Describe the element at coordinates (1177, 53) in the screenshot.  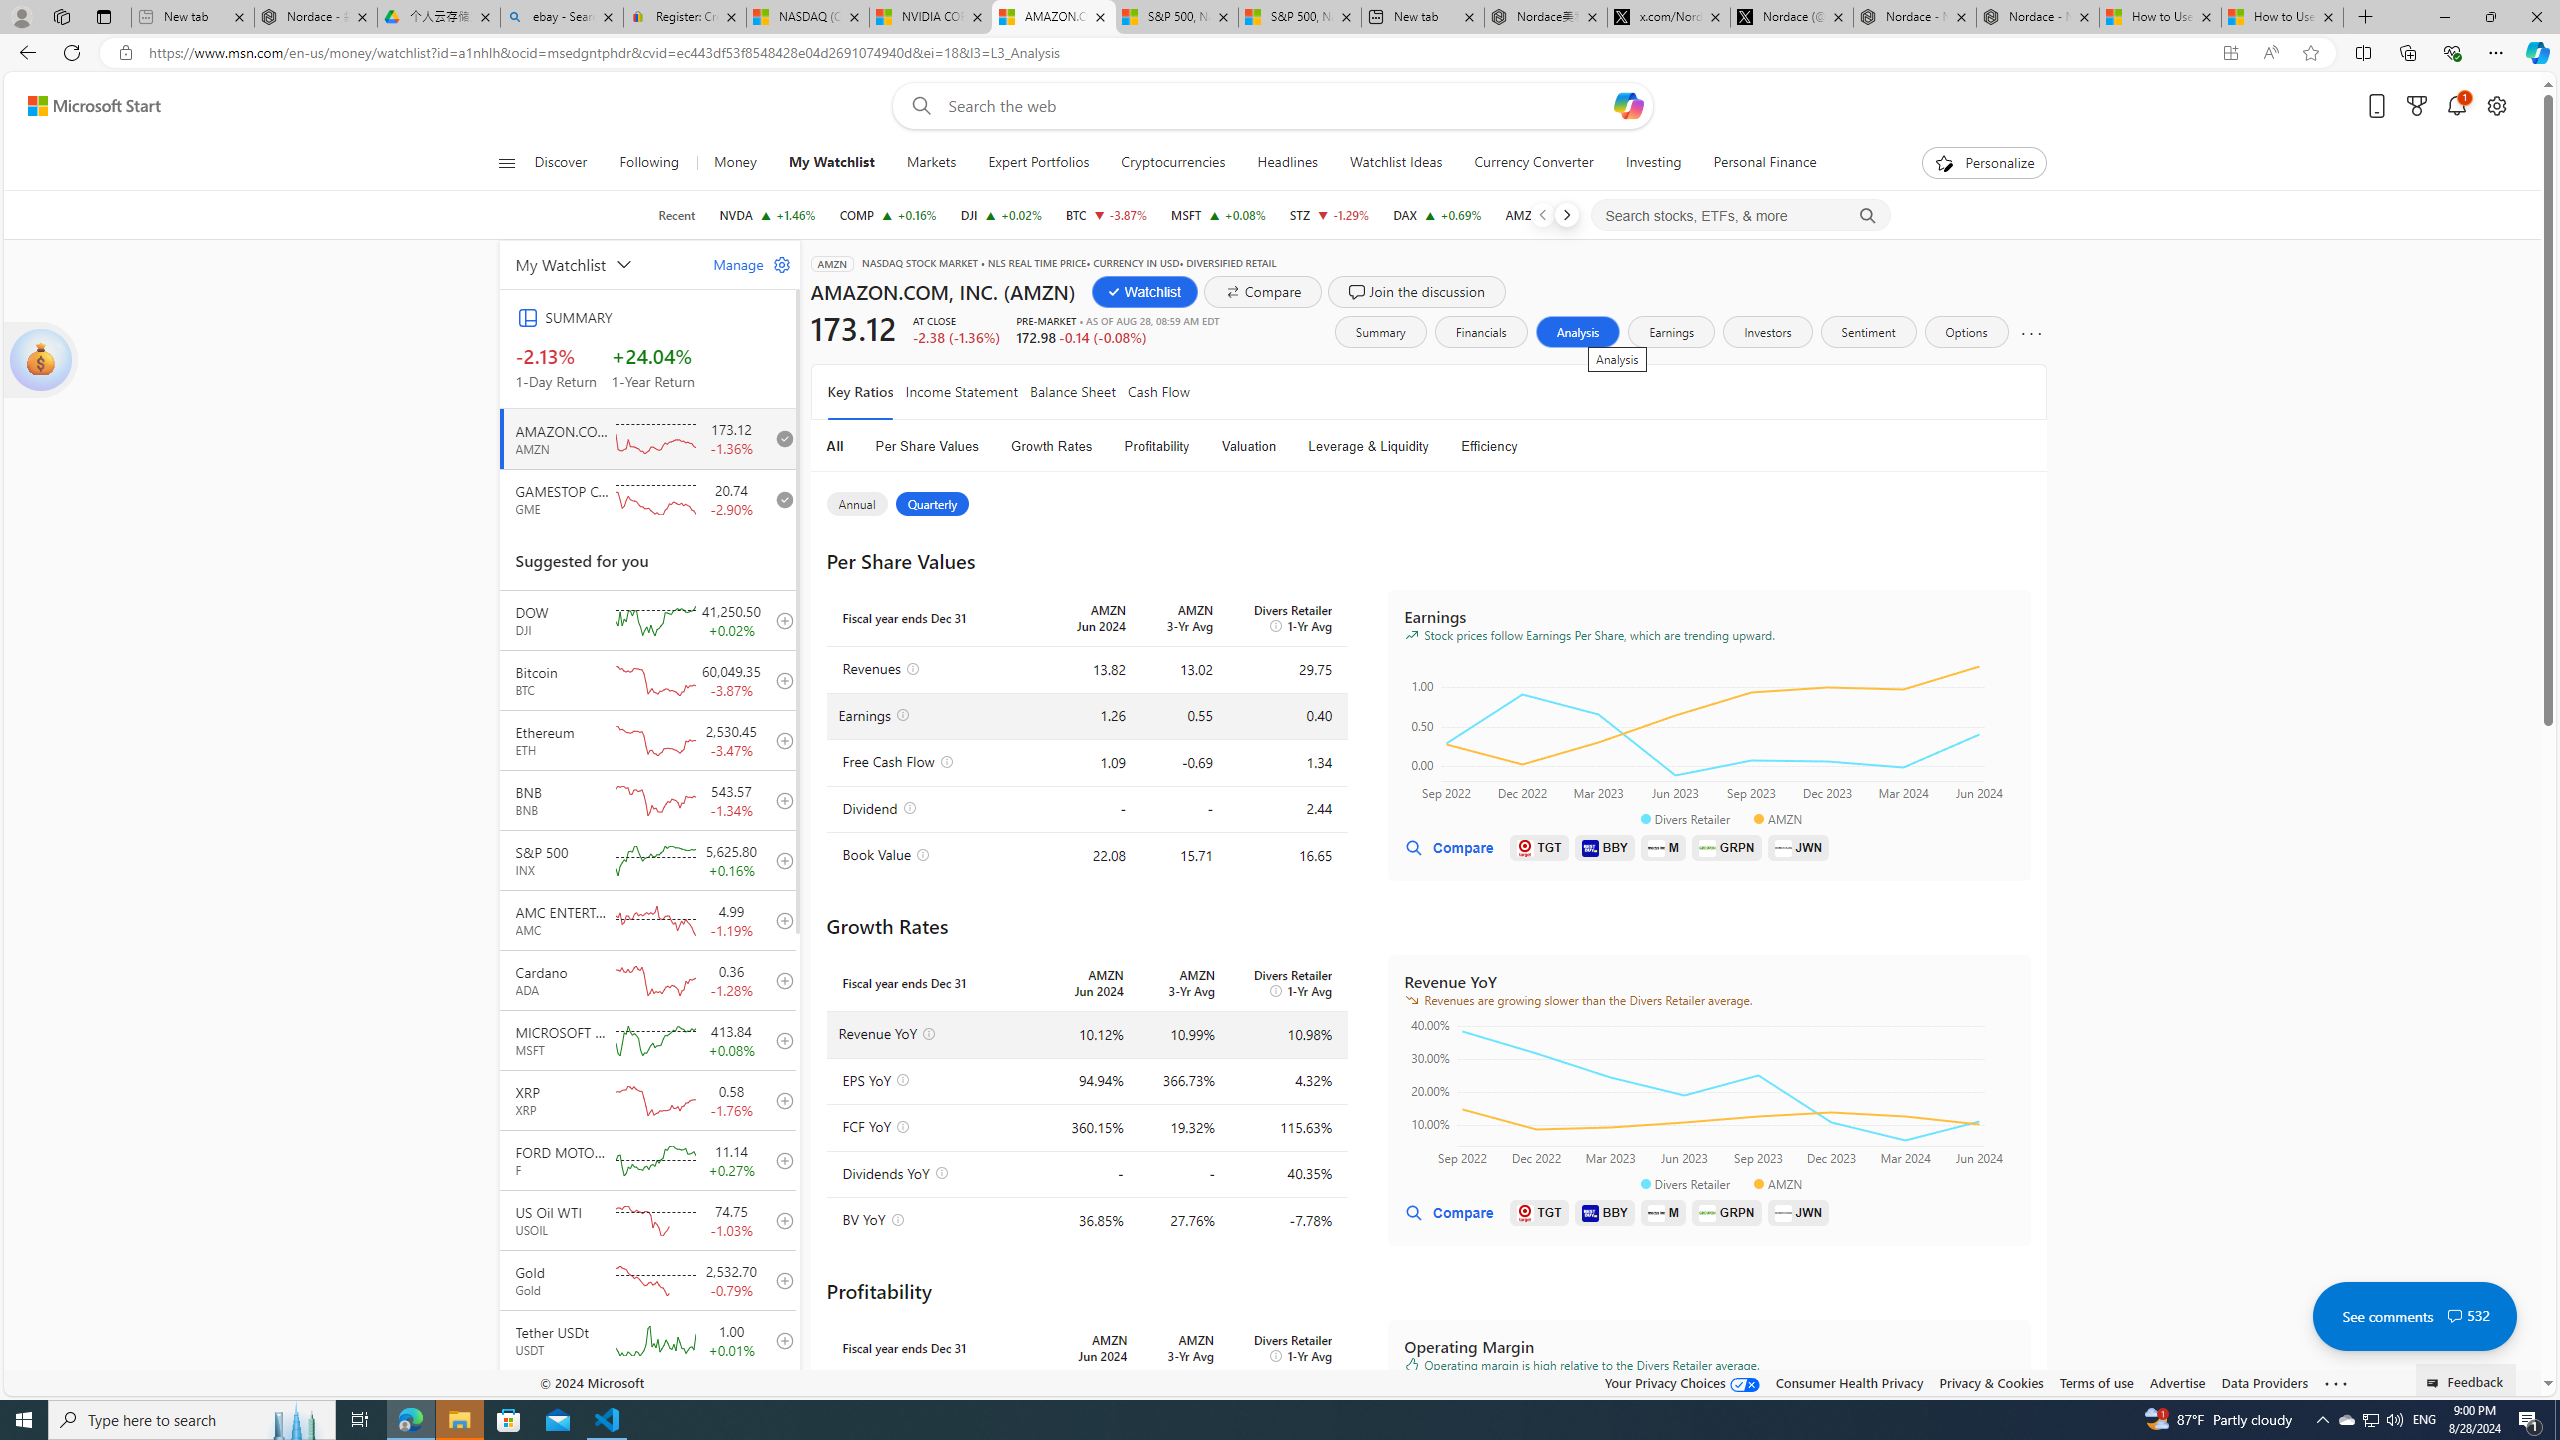
I see `Address and search bar` at that location.